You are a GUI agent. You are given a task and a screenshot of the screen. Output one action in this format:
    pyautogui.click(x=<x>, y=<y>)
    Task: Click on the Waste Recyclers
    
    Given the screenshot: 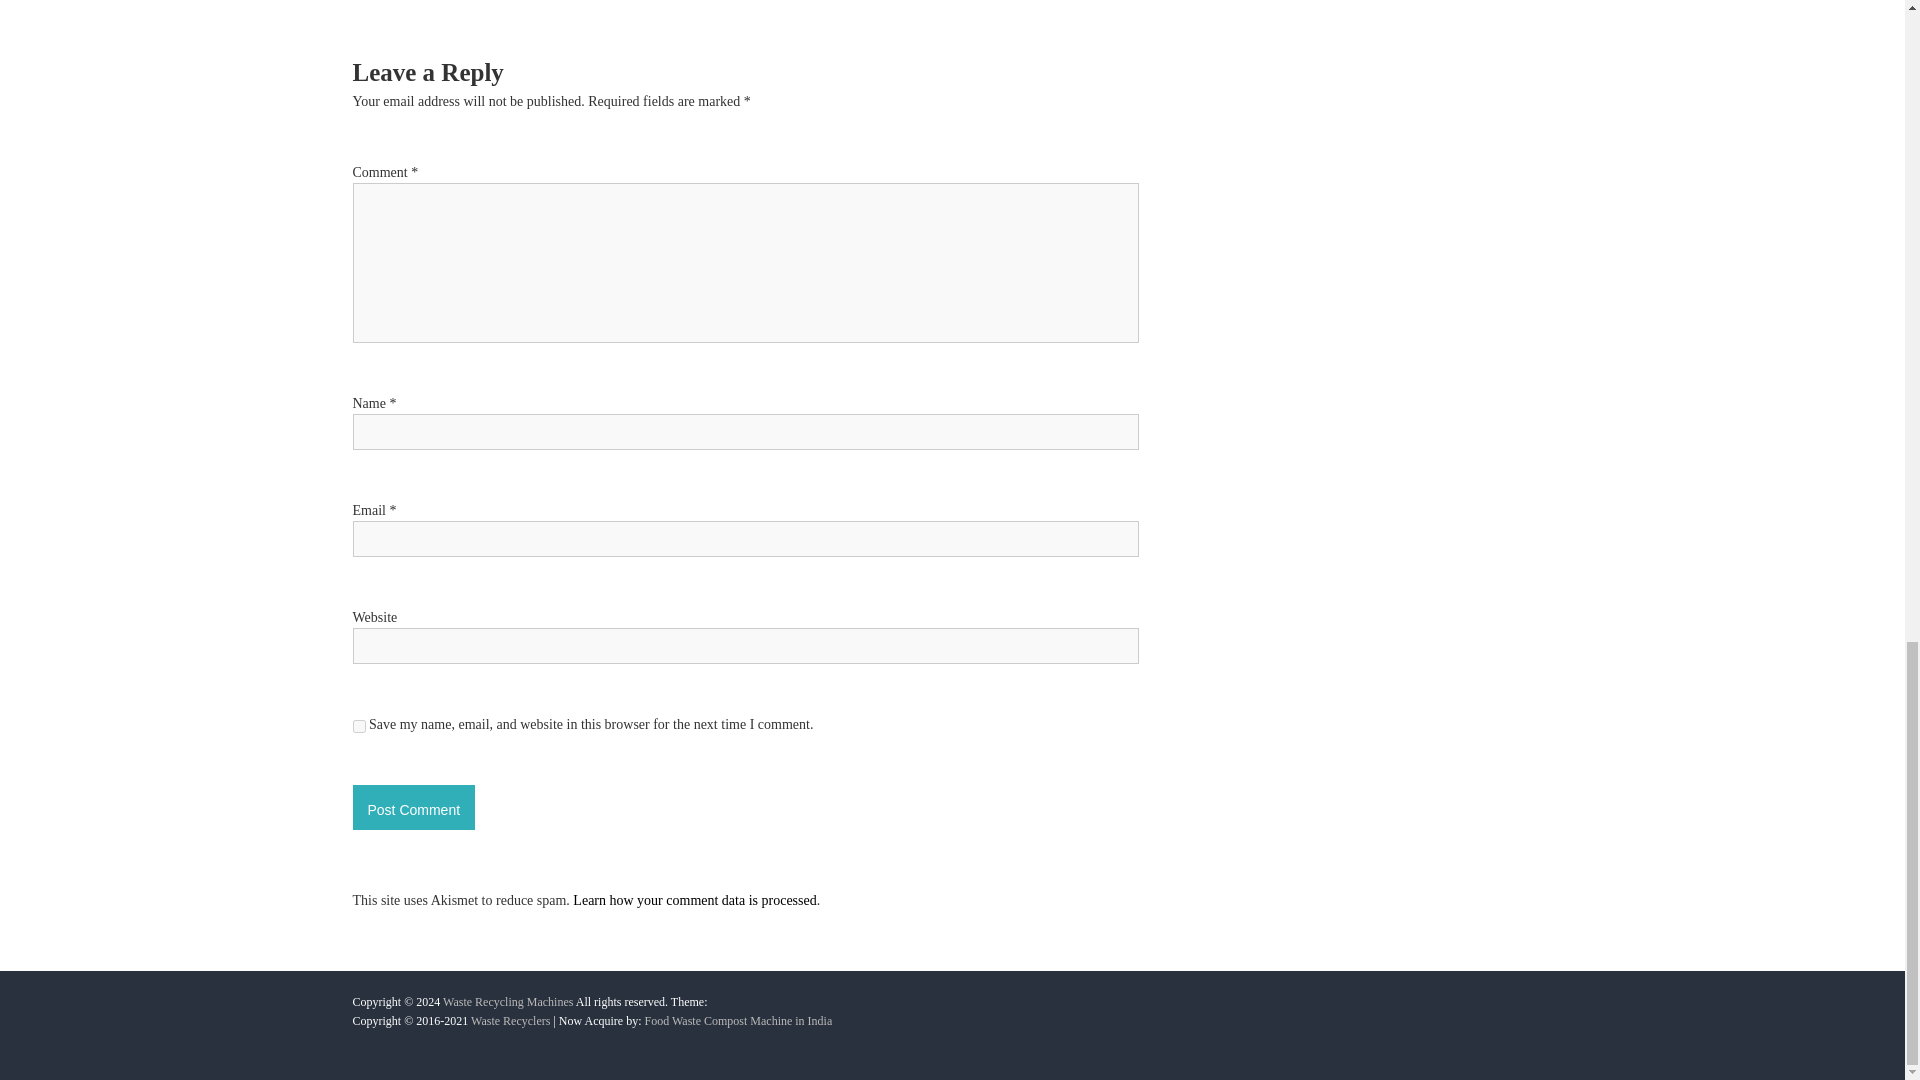 What is the action you would take?
    pyautogui.click(x=510, y=1021)
    